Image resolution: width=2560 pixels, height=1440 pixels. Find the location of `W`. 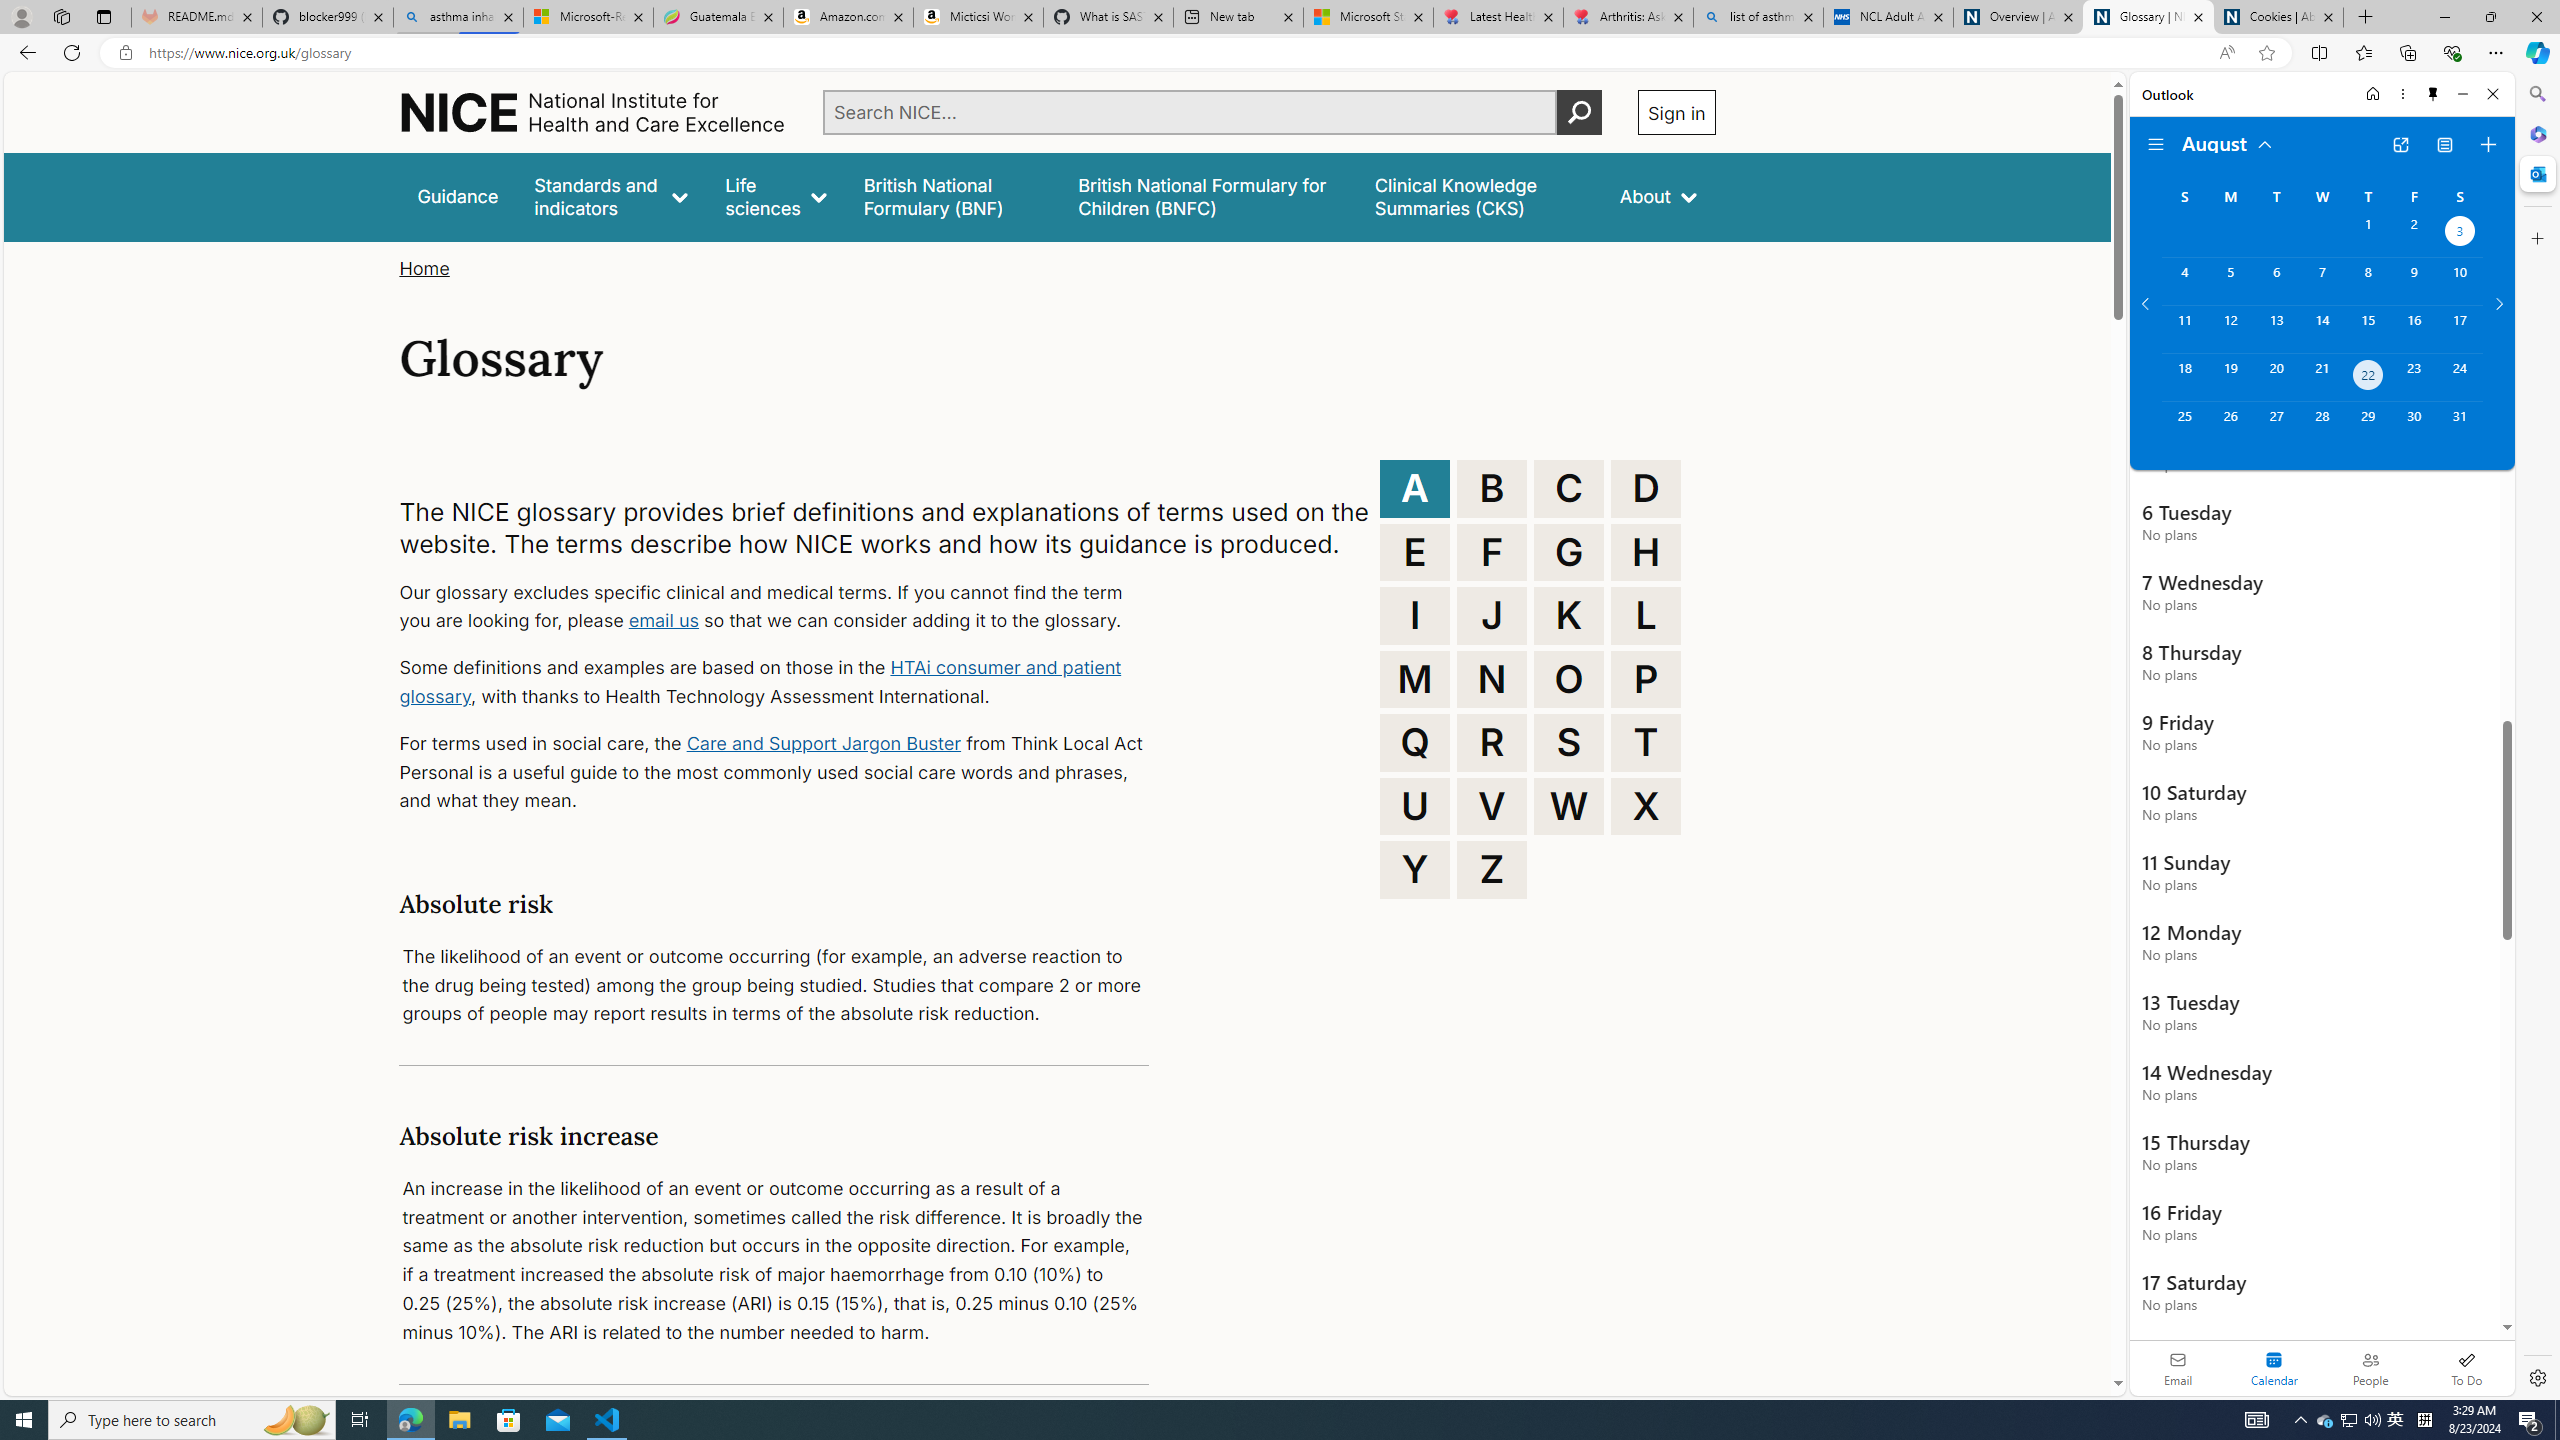

W is located at coordinates (1569, 806).